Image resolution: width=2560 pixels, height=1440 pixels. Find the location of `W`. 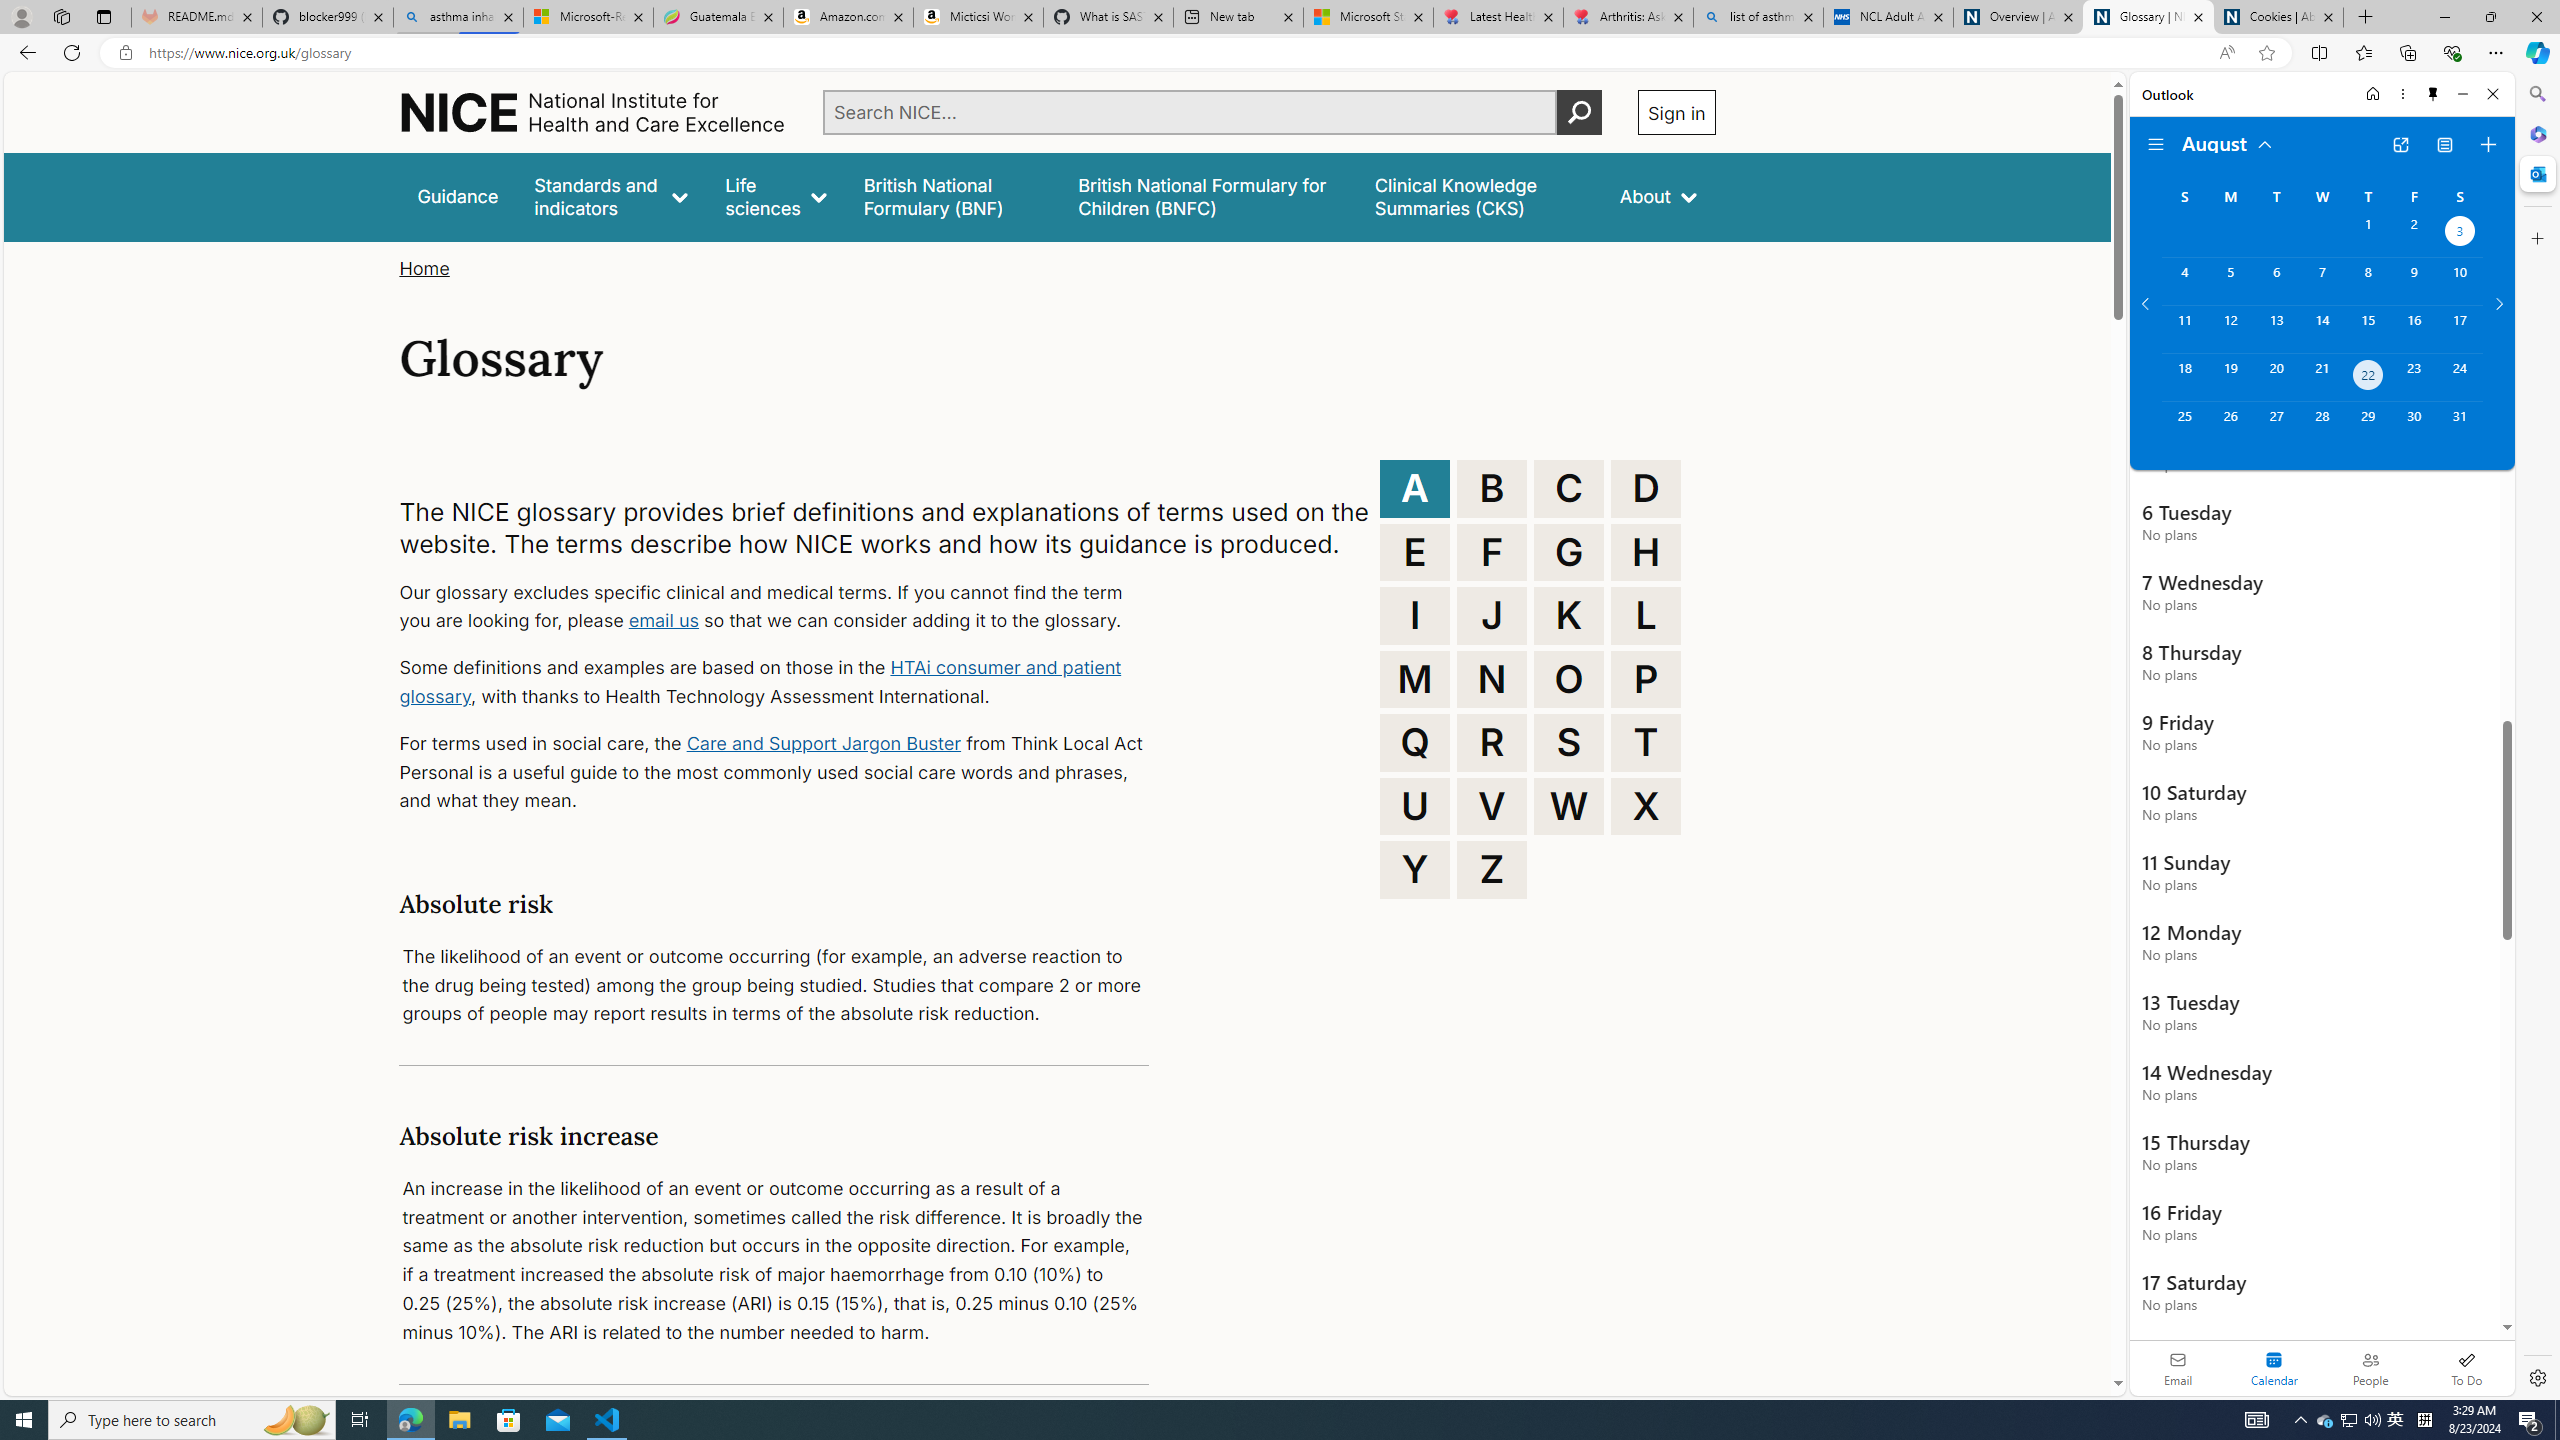

W is located at coordinates (1569, 806).